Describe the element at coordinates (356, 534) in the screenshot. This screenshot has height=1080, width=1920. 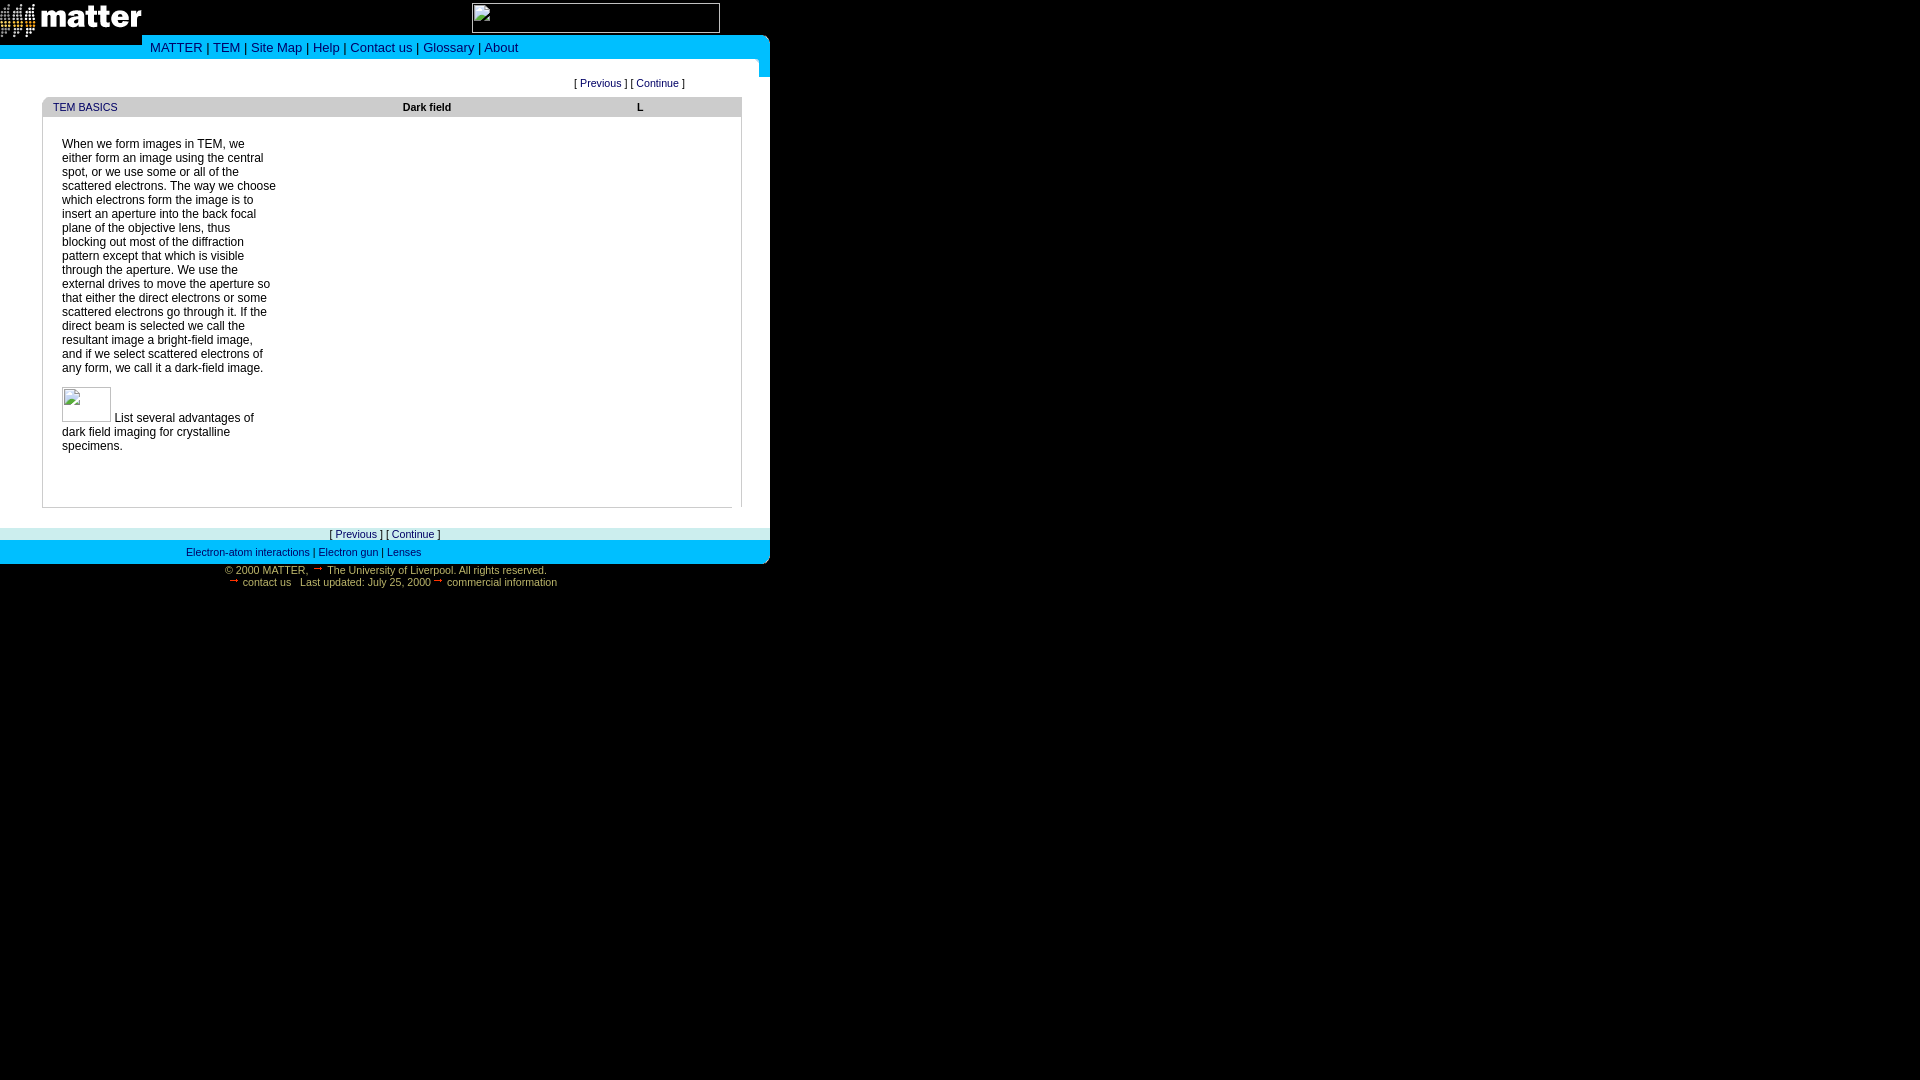
I see `Previous` at that location.